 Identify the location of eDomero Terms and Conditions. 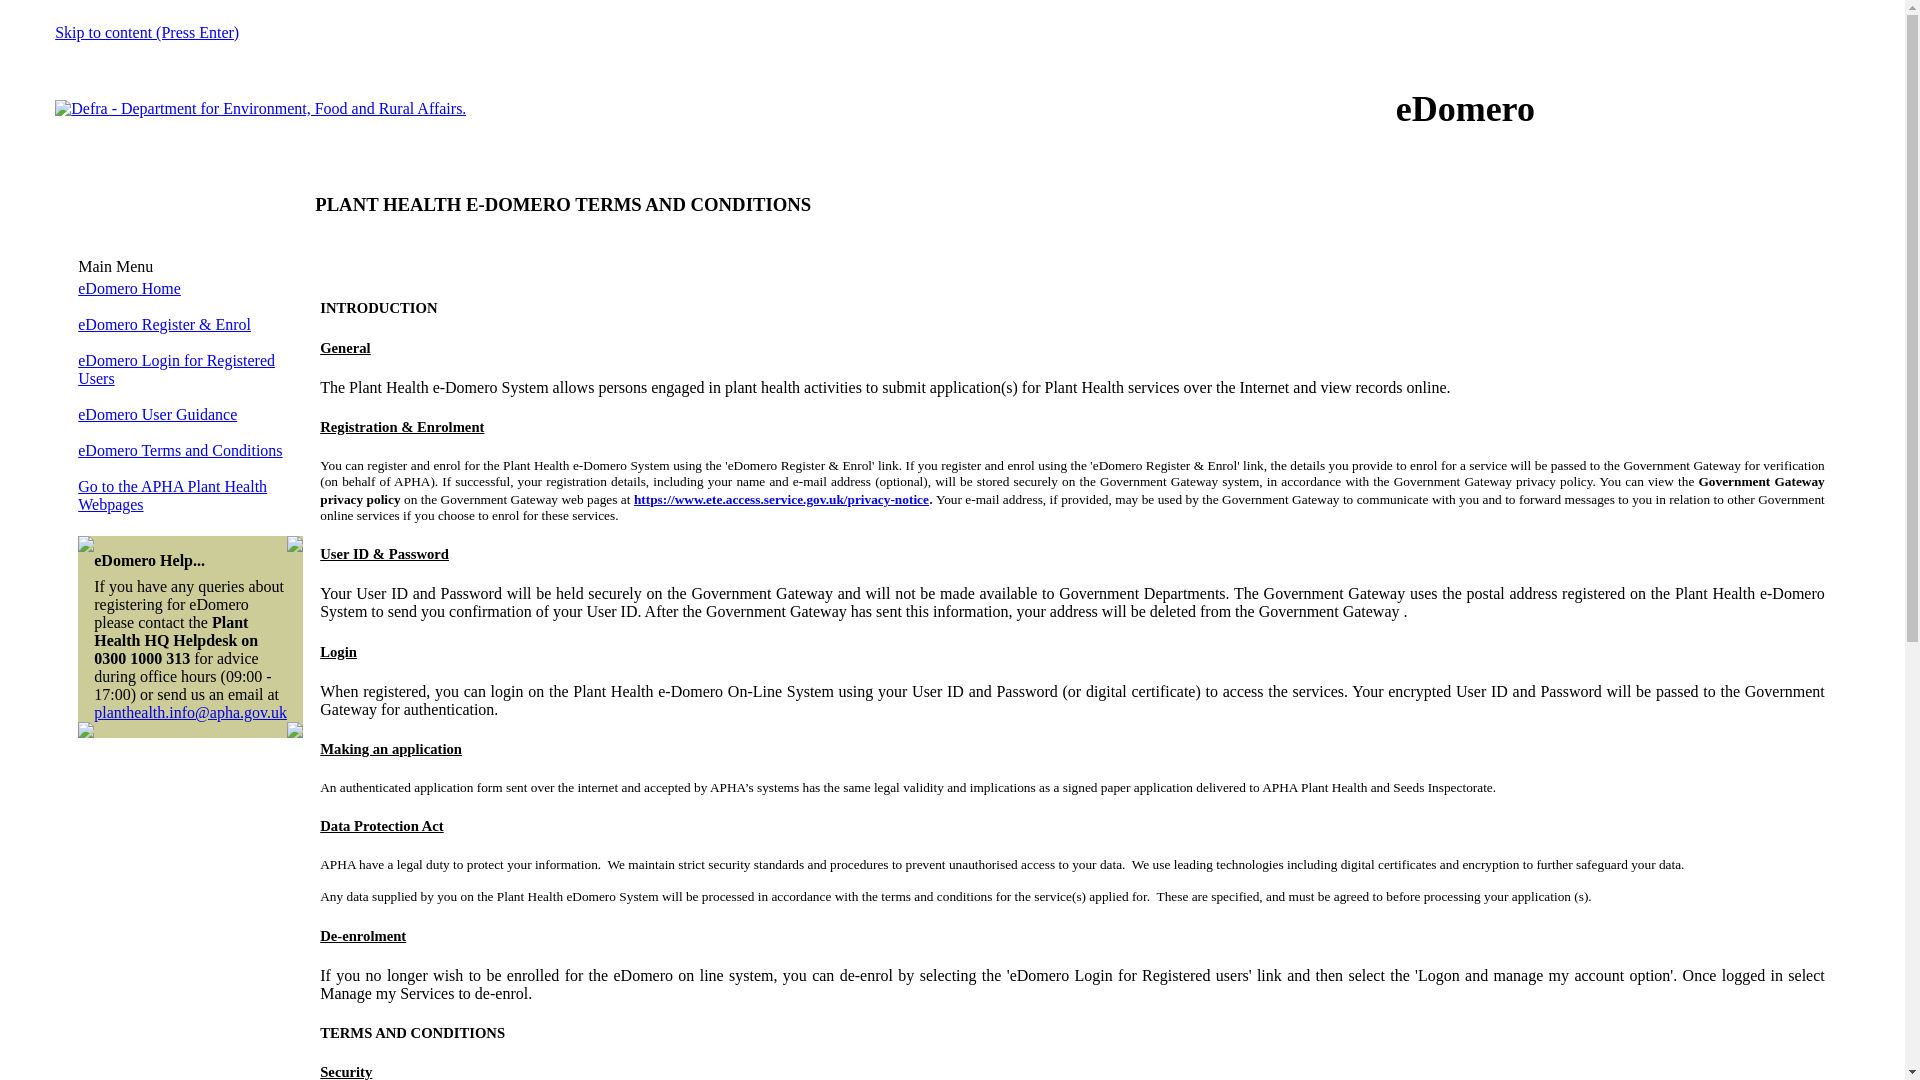
(180, 450).